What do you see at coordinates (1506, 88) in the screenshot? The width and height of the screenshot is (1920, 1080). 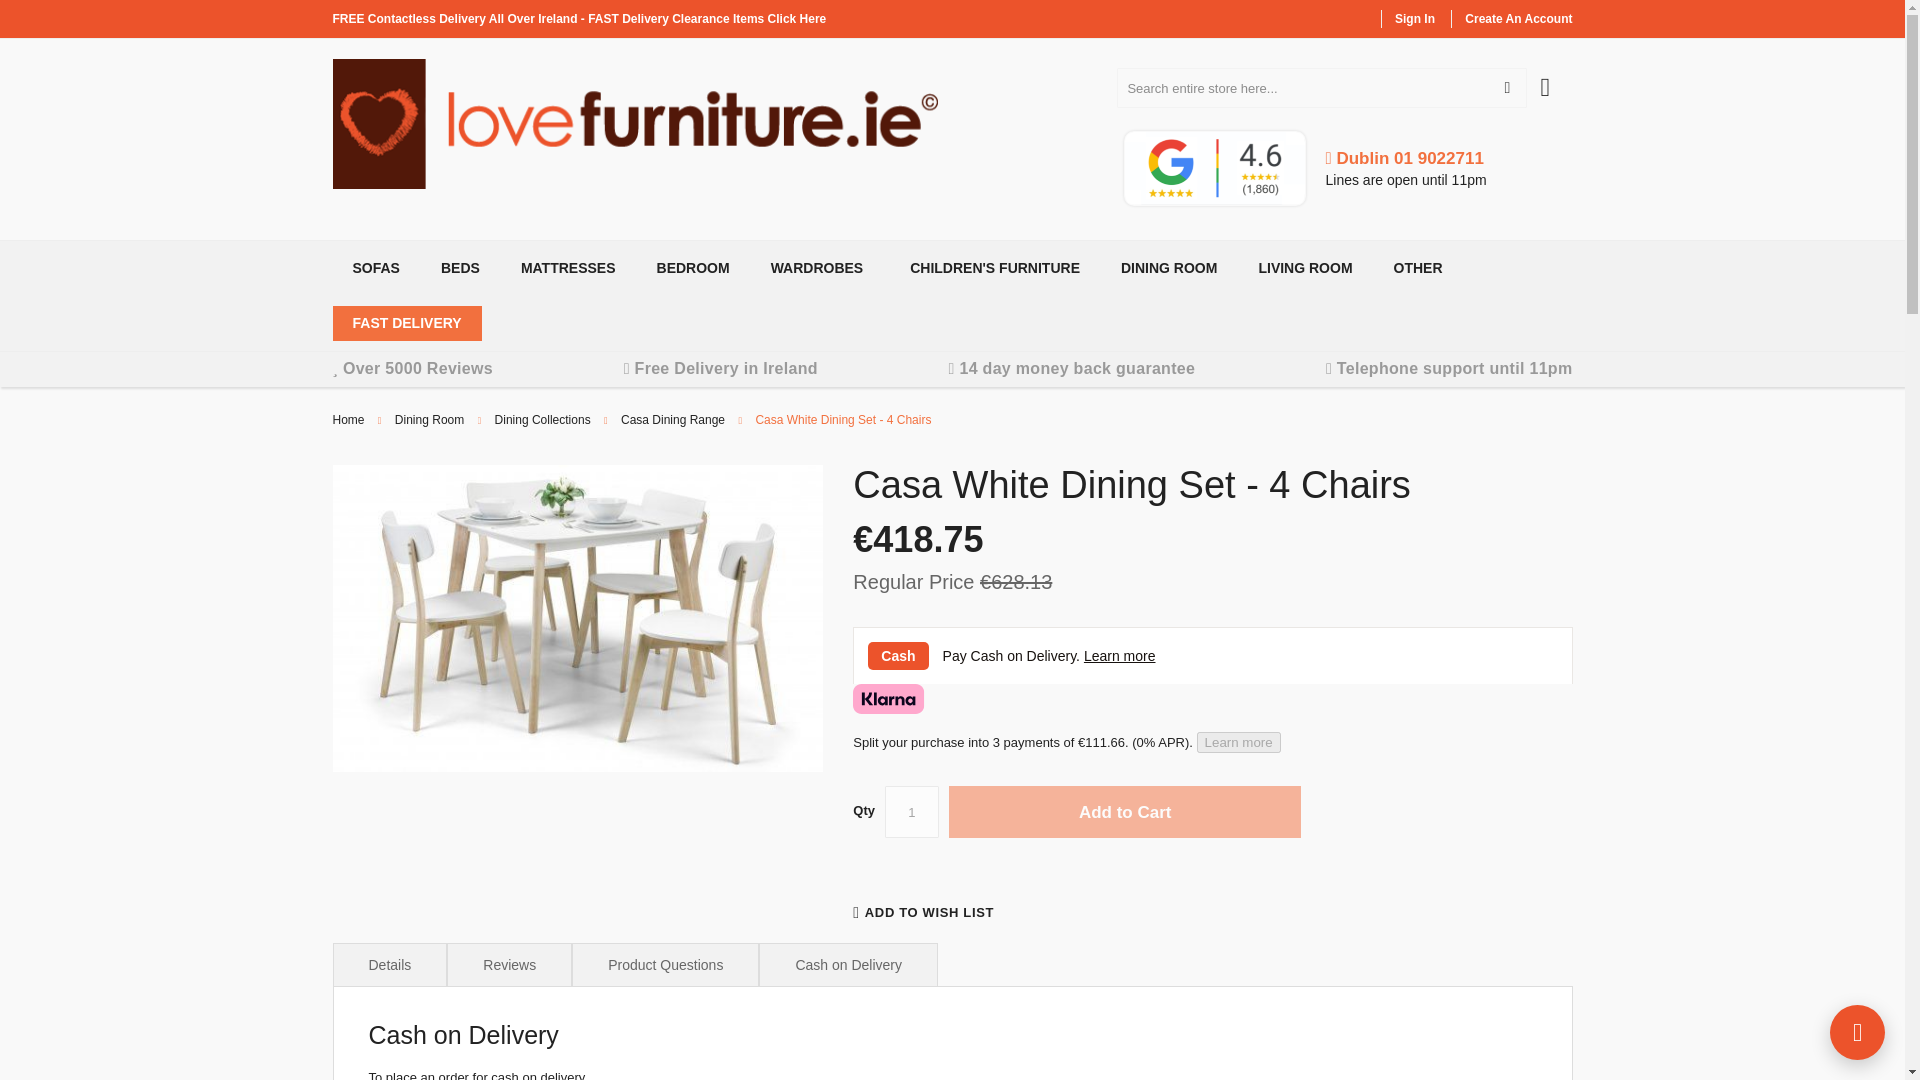 I see `Search` at bounding box center [1506, 88].